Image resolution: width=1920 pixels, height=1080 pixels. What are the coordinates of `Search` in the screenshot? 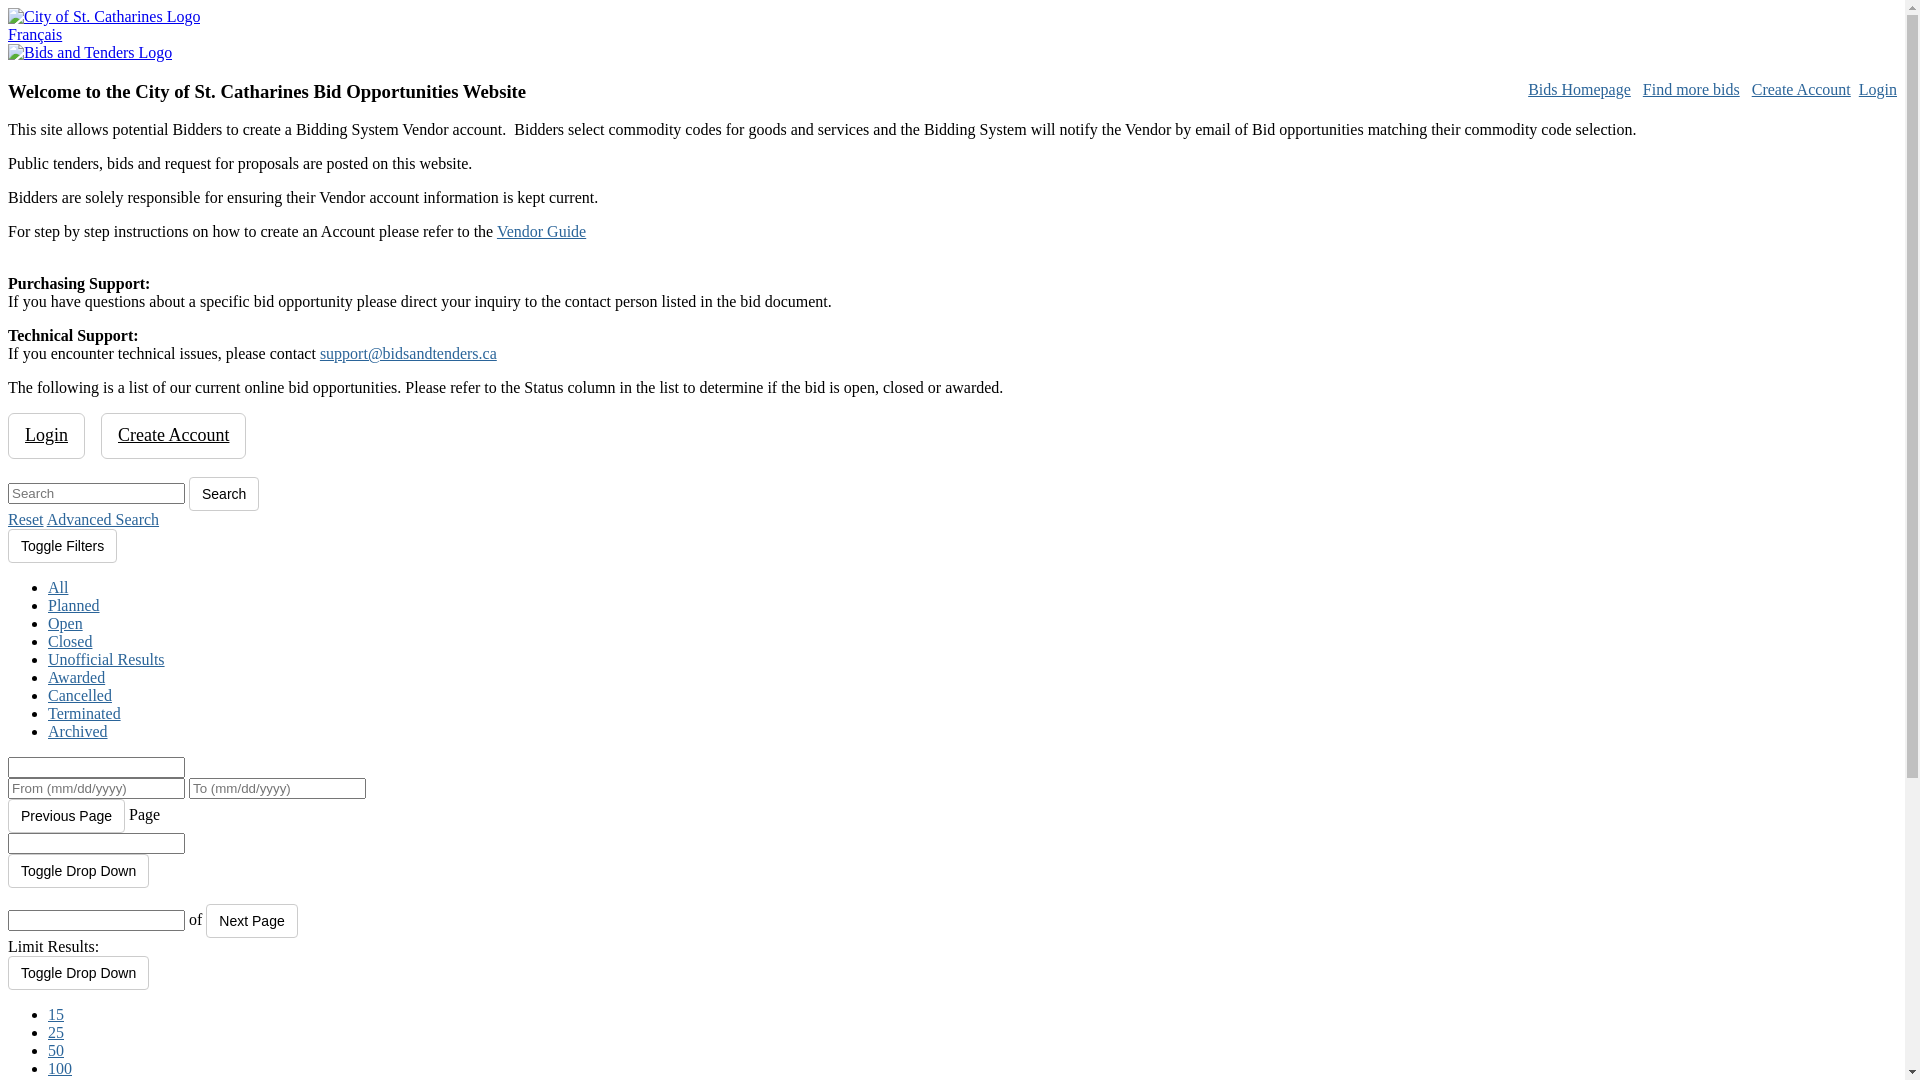 It's located at (224, 494).